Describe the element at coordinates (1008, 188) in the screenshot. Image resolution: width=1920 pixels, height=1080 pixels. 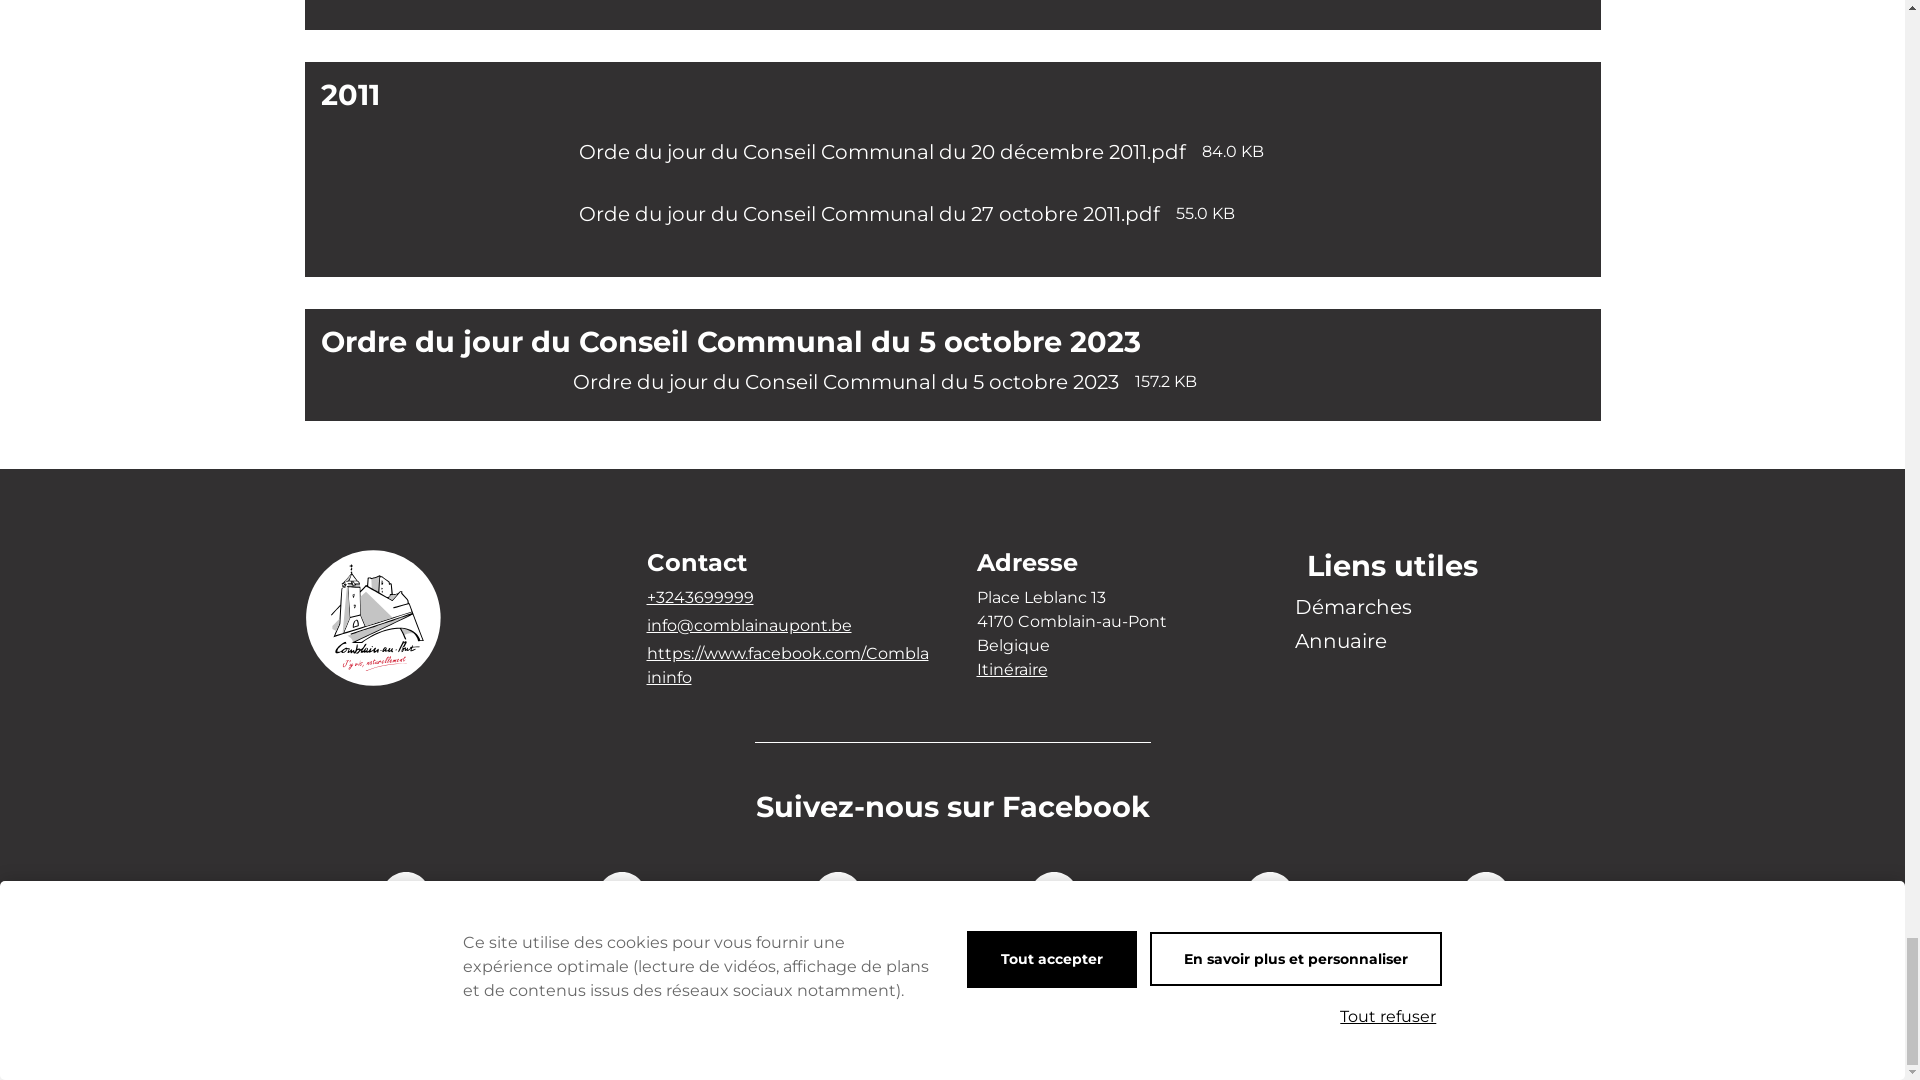
I see `info@comblainaupont.be` at that location.